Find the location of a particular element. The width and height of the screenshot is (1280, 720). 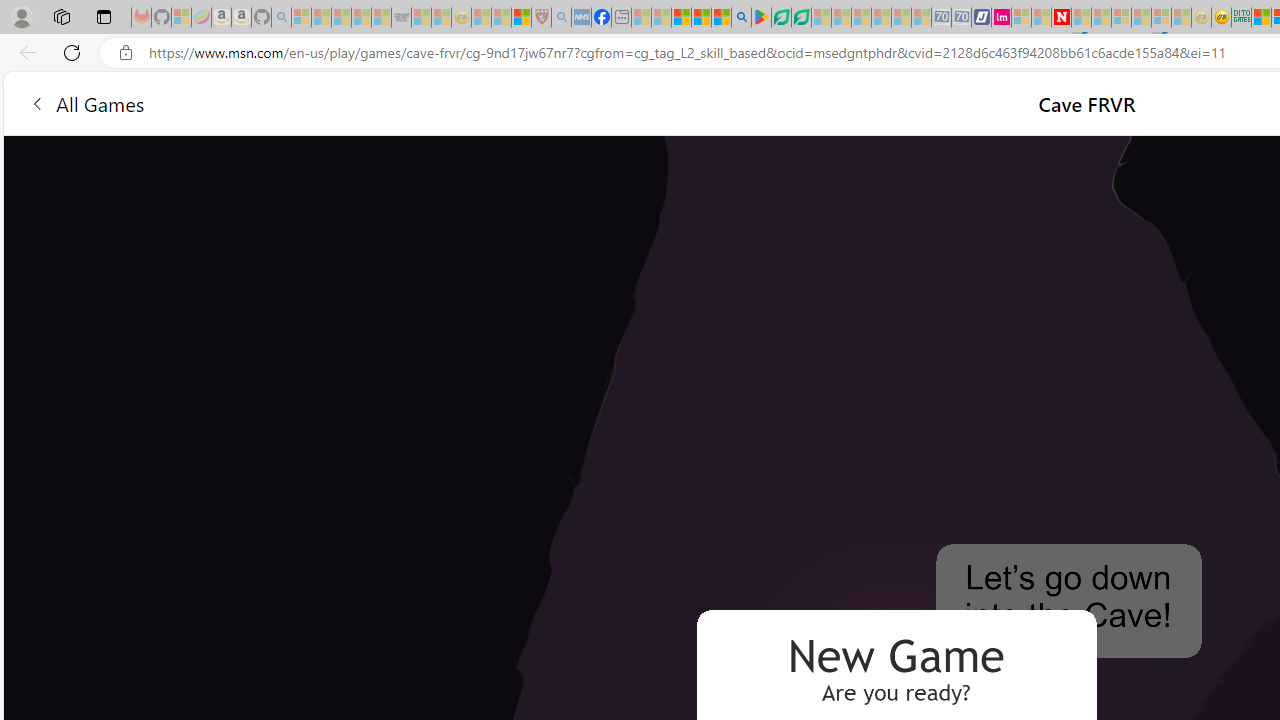

Jobs - lastminute.com Investor Portal is located at coordinates (1002, 18).